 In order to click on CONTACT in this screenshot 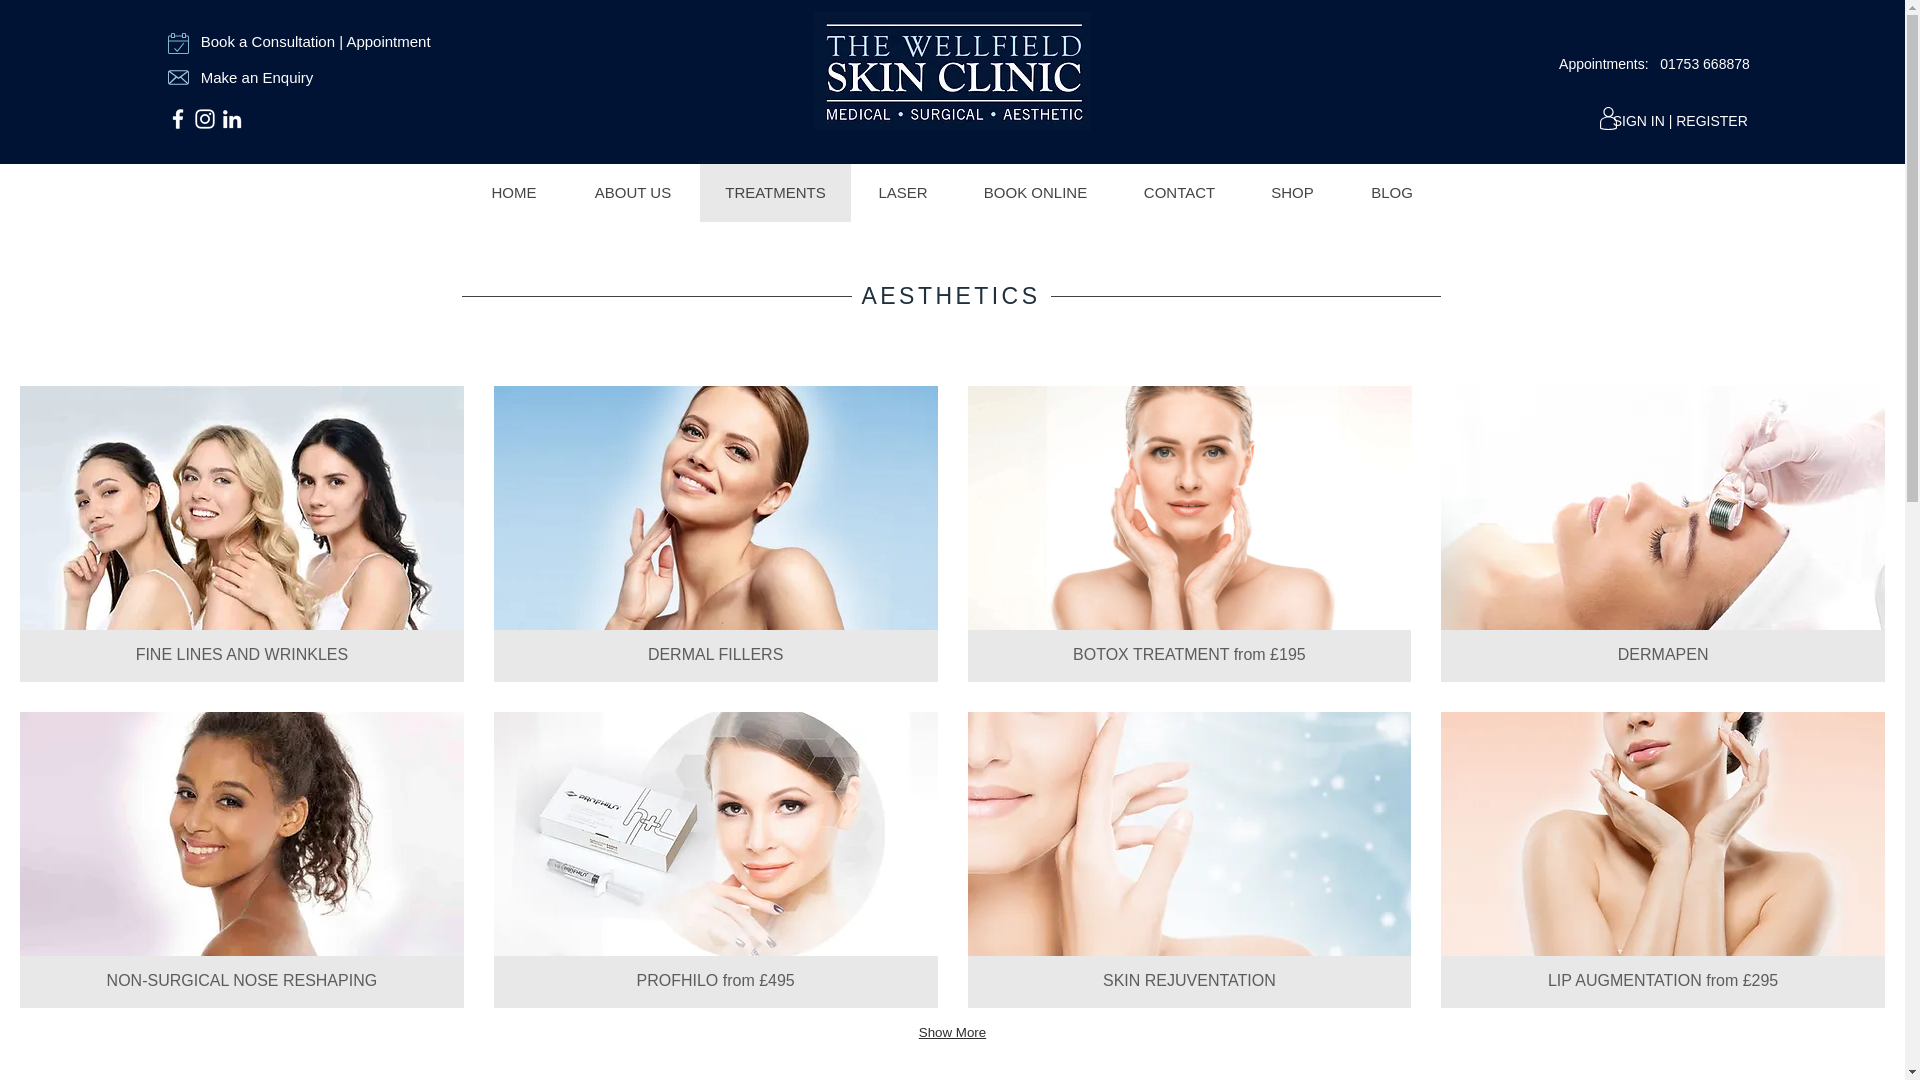, I will do `click(1178, 193)`.